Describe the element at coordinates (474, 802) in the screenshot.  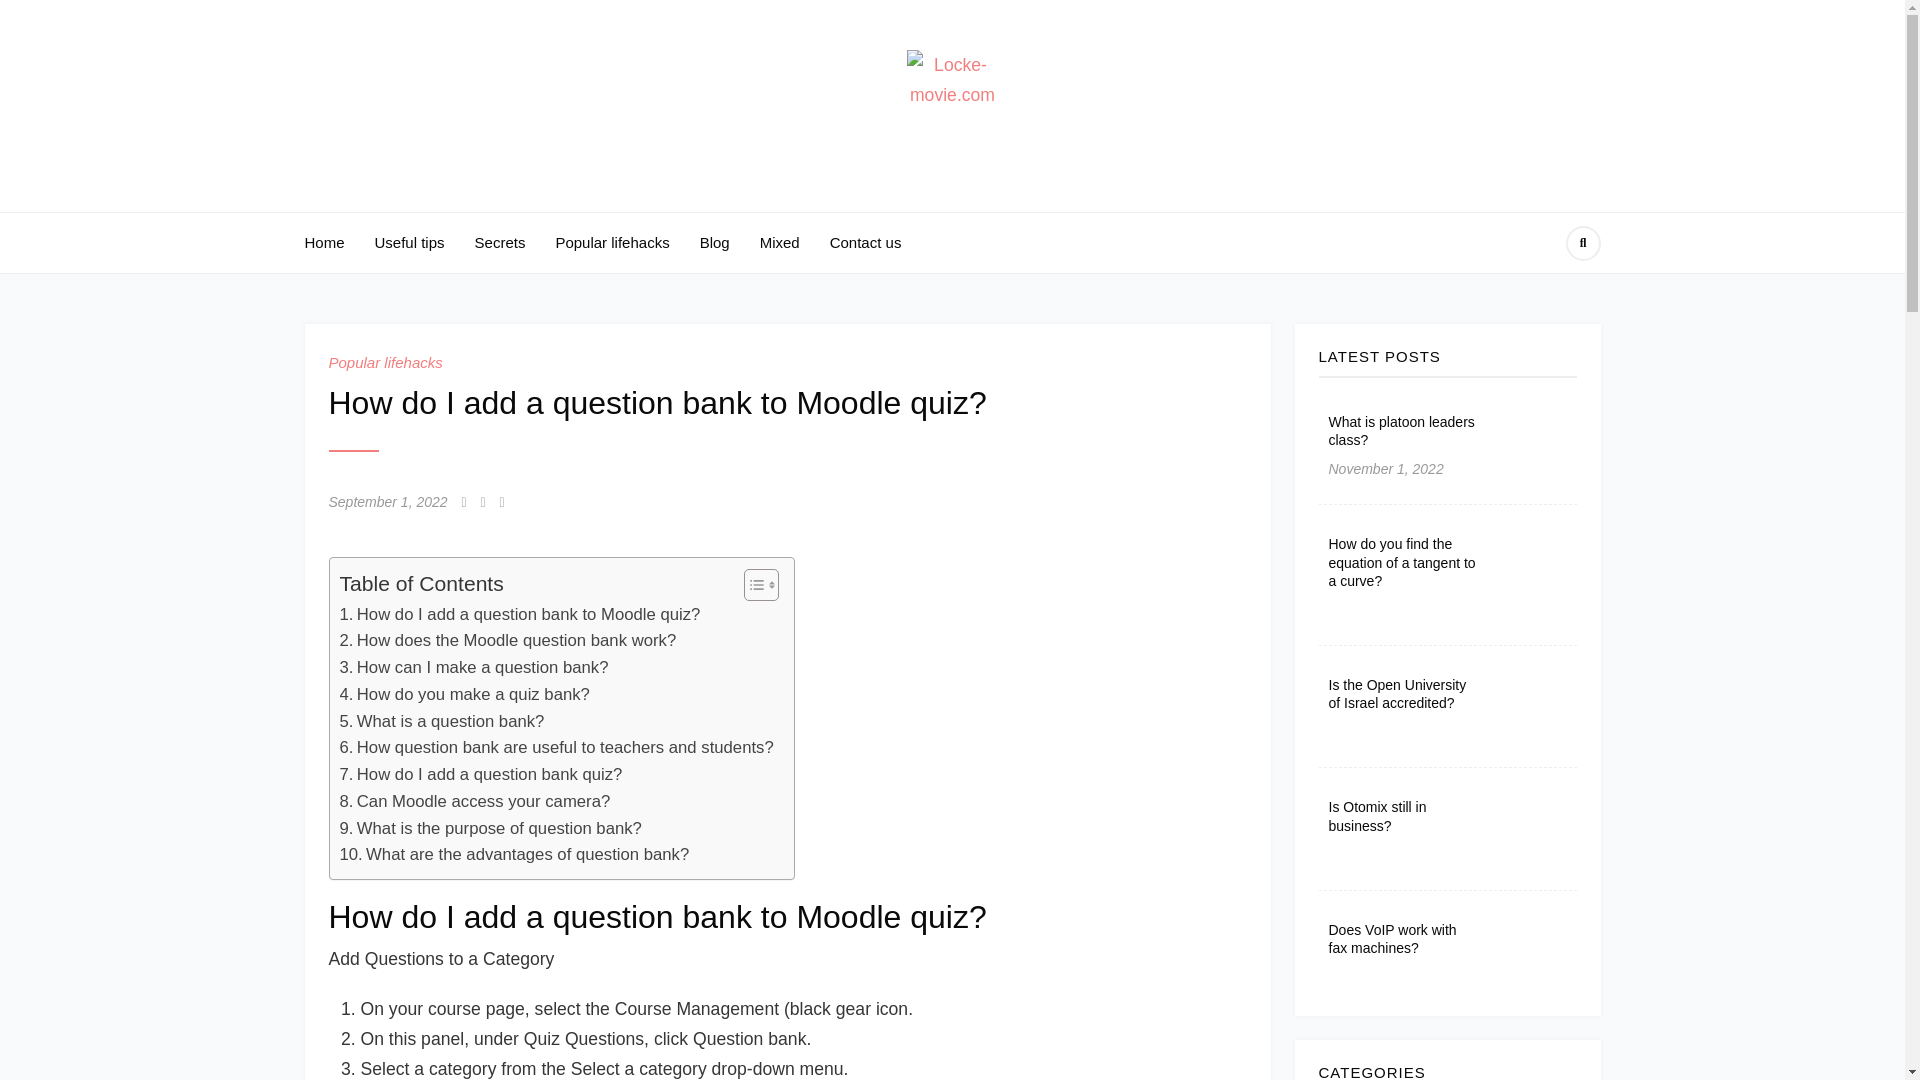
I see `Can Moodle access your camera?` at that location.